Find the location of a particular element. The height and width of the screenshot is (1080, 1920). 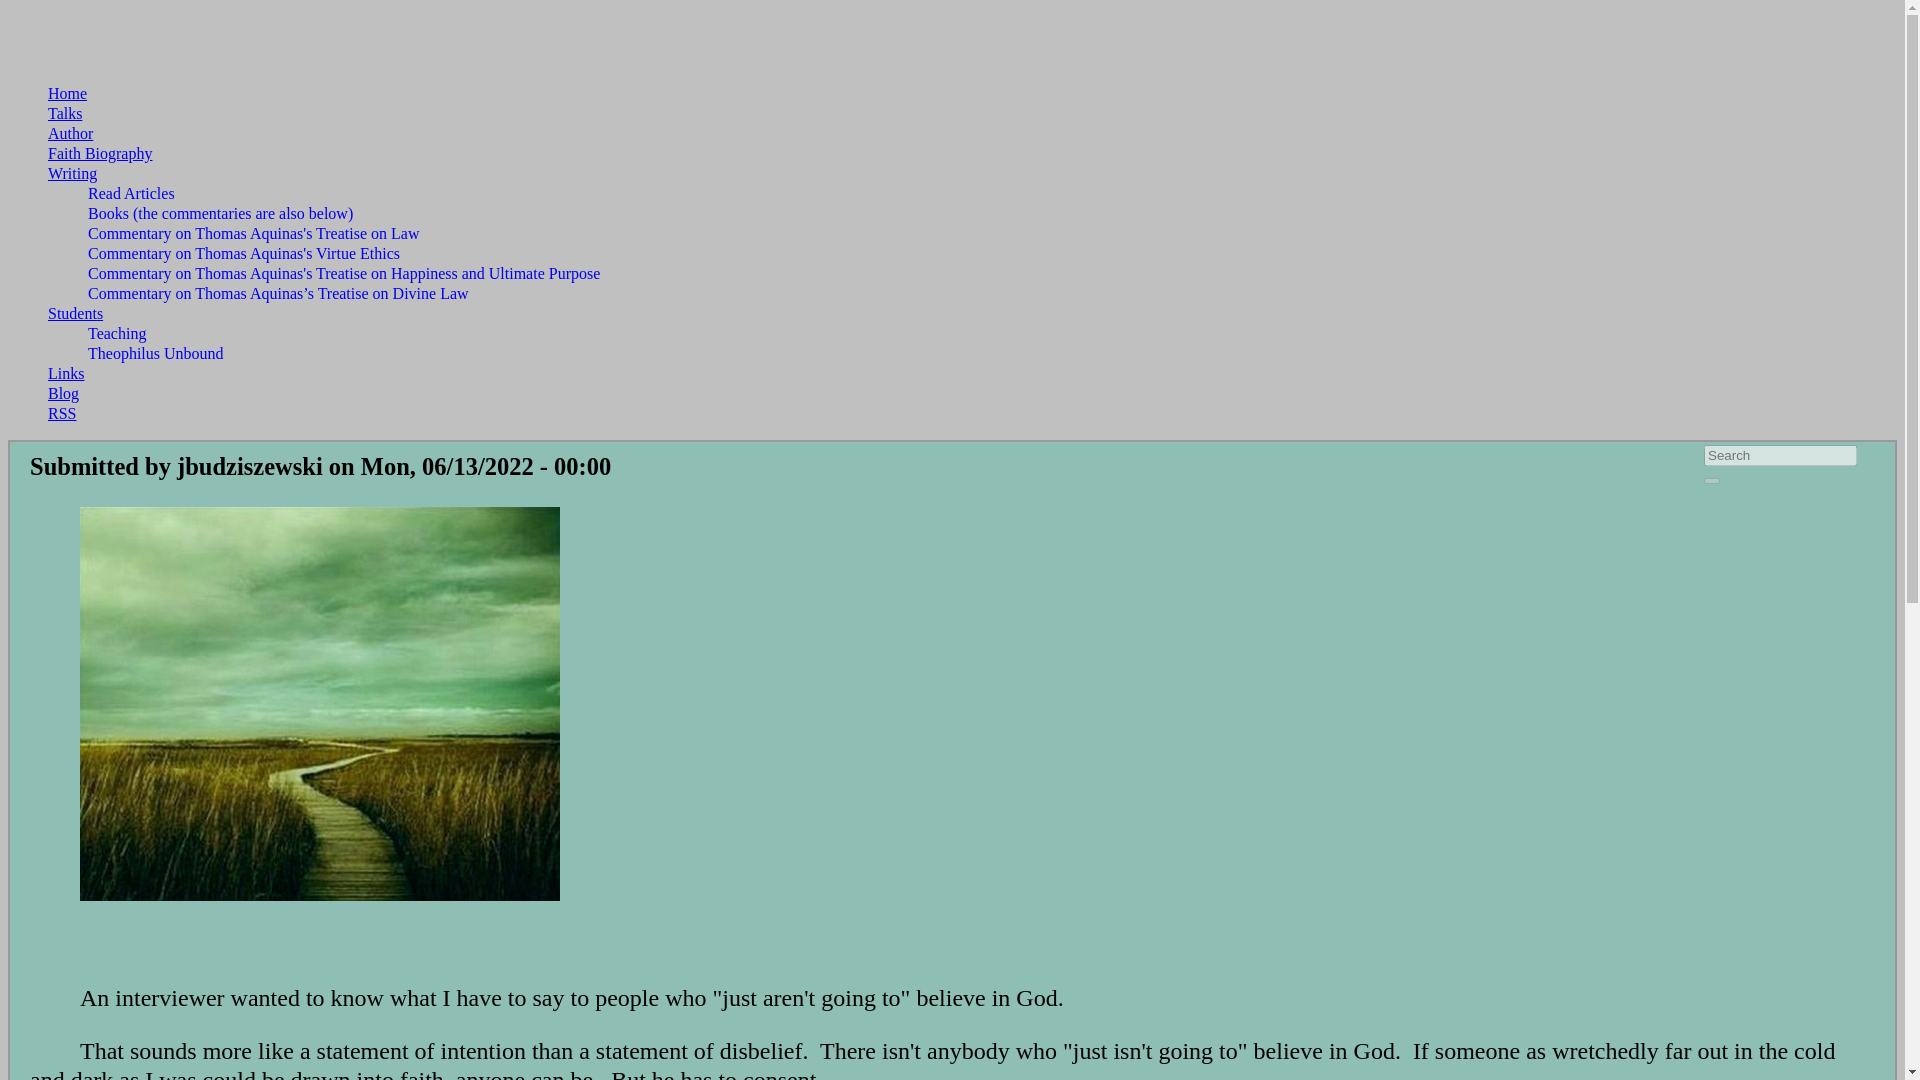

Teaching is located at coordinates (116, 334).